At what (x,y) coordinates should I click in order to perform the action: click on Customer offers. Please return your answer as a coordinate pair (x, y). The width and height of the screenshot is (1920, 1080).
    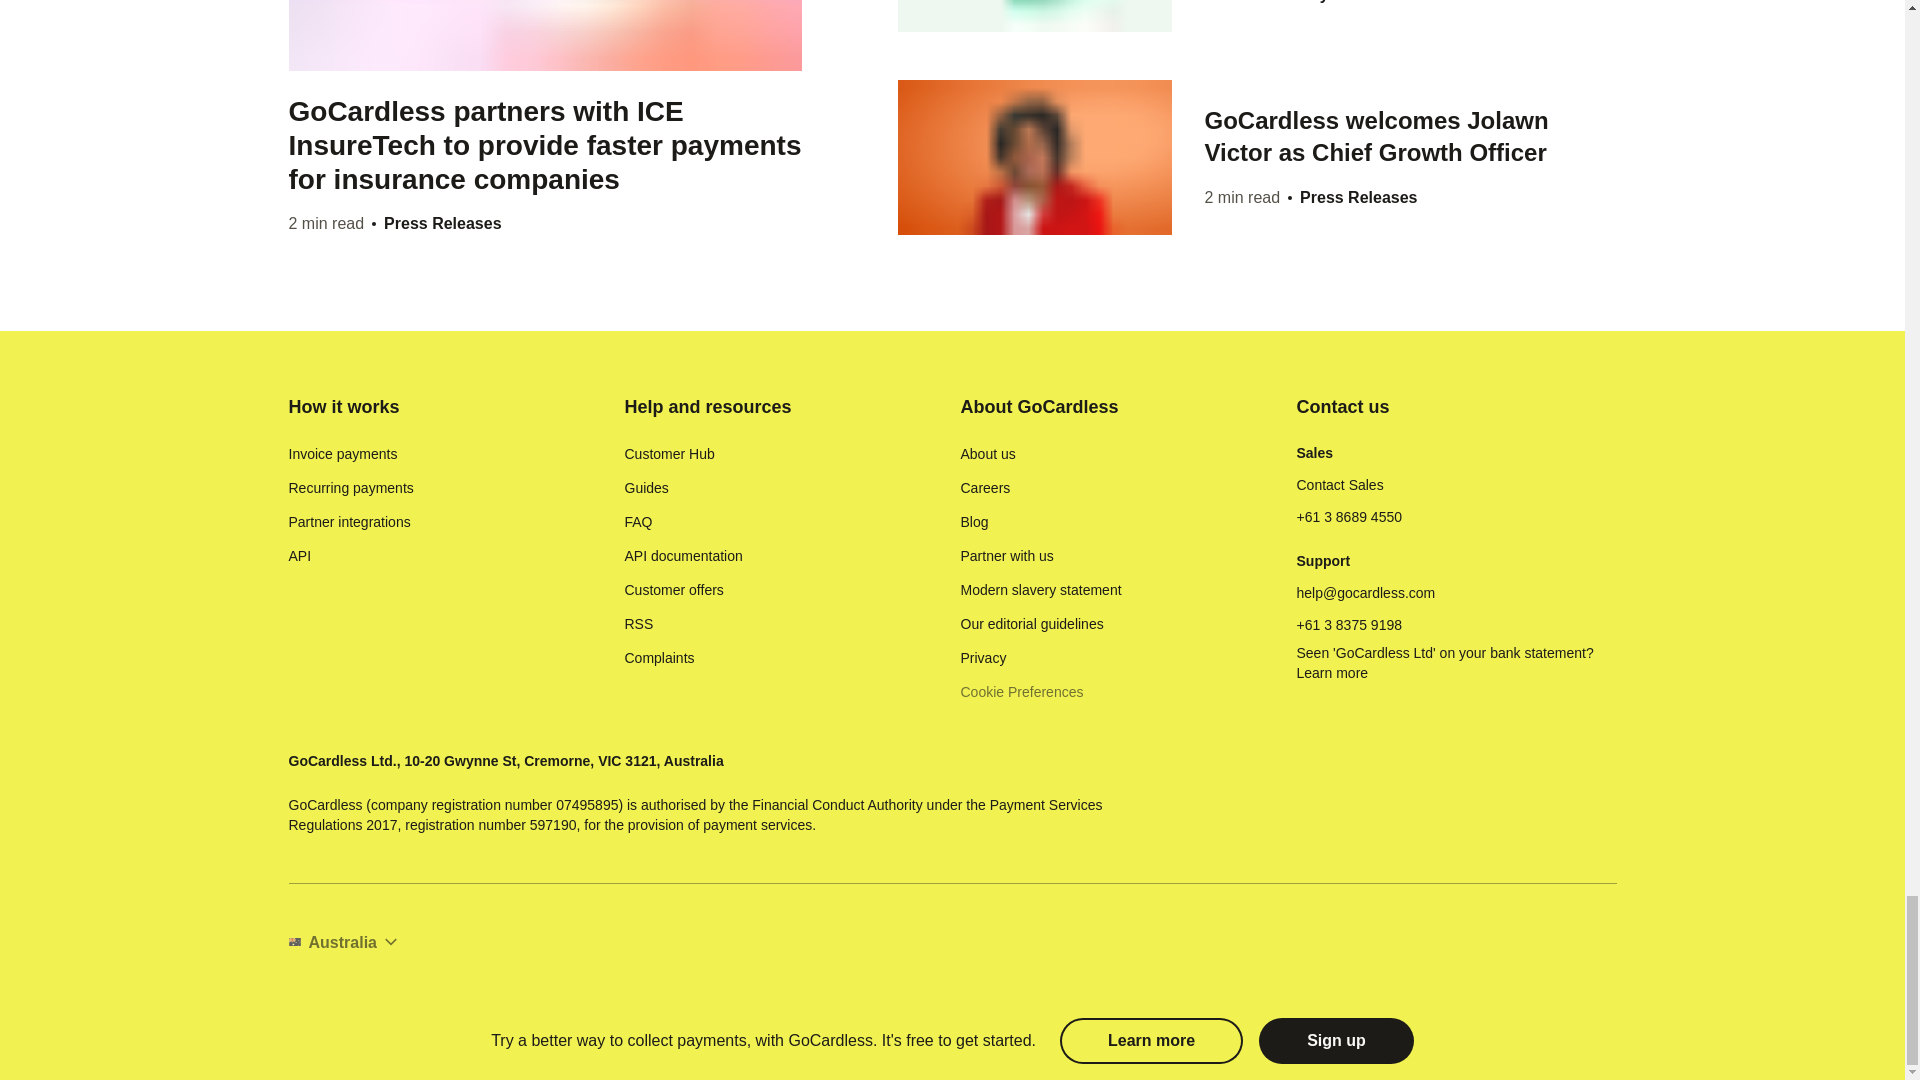
    Looking at the image, I should click on (674, 590).